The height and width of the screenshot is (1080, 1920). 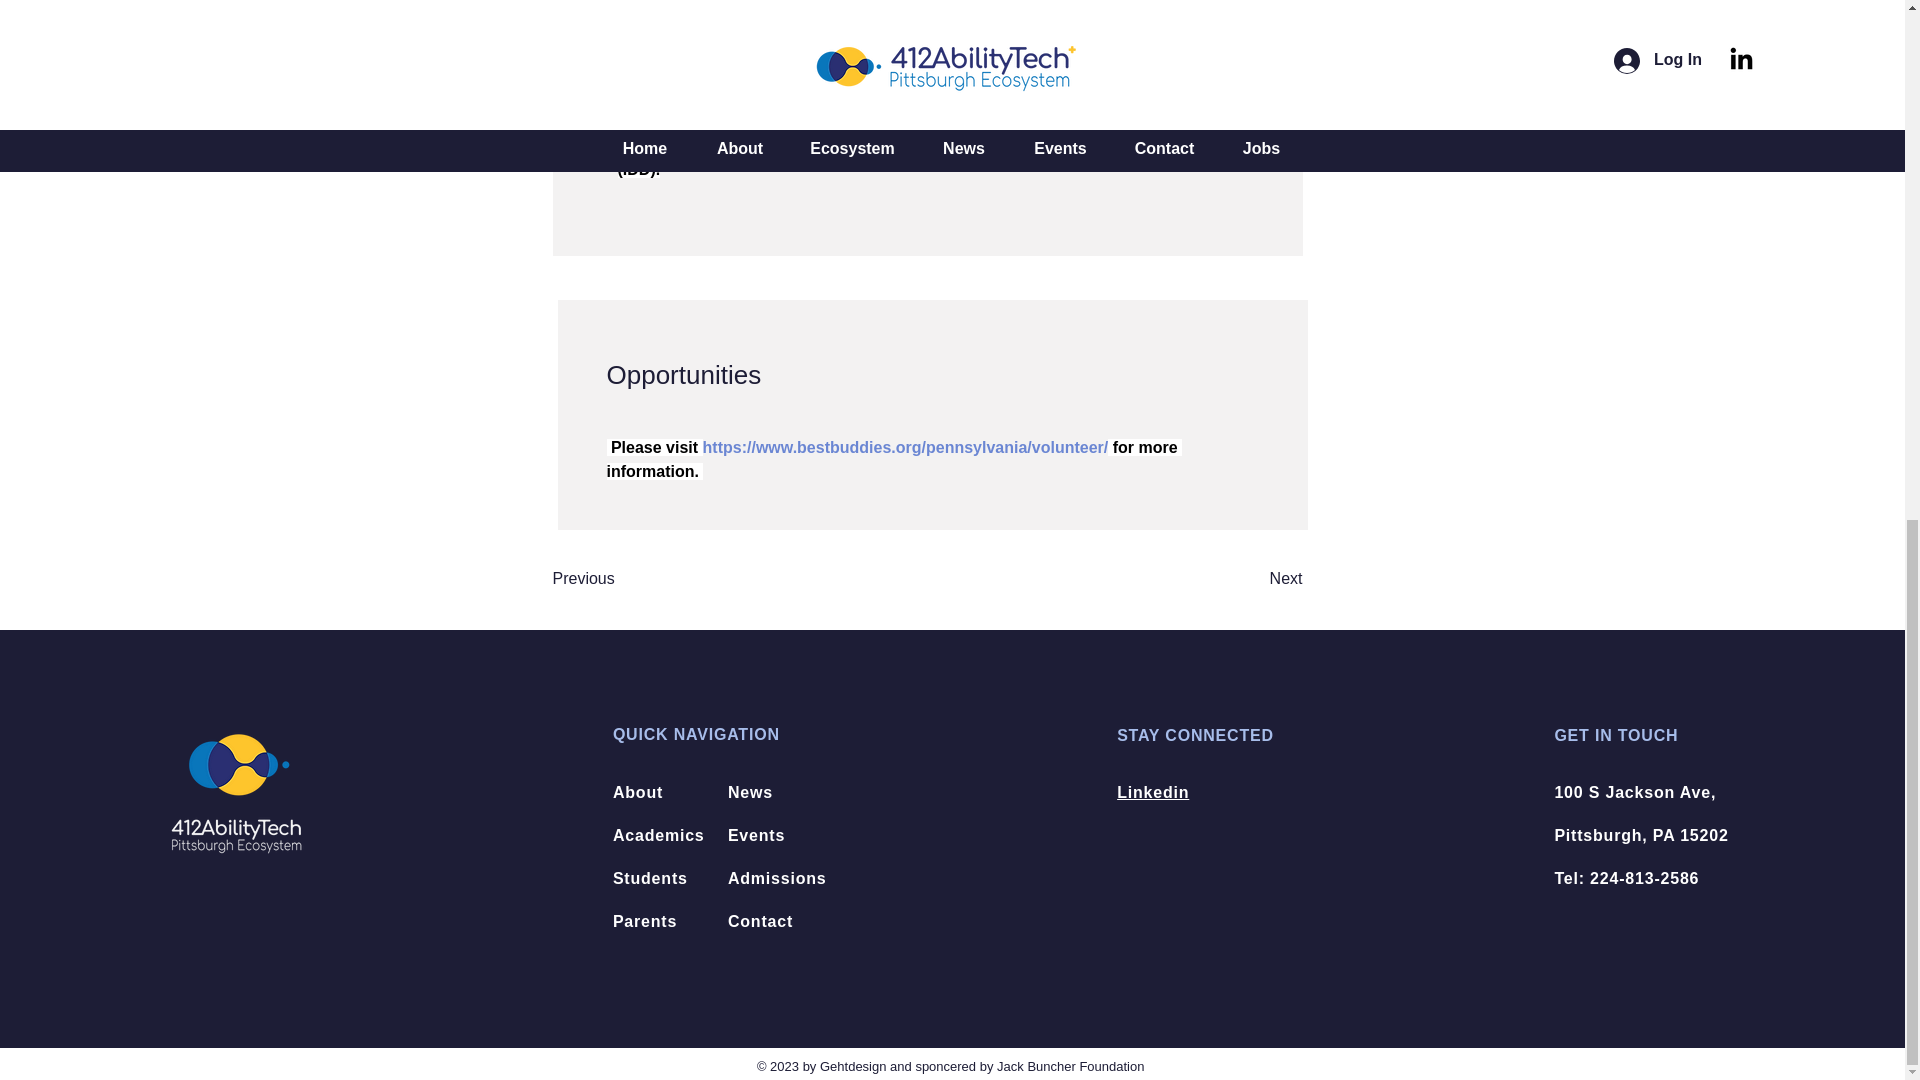 I want to click on Linkedin, so click(x=1152, y=792).